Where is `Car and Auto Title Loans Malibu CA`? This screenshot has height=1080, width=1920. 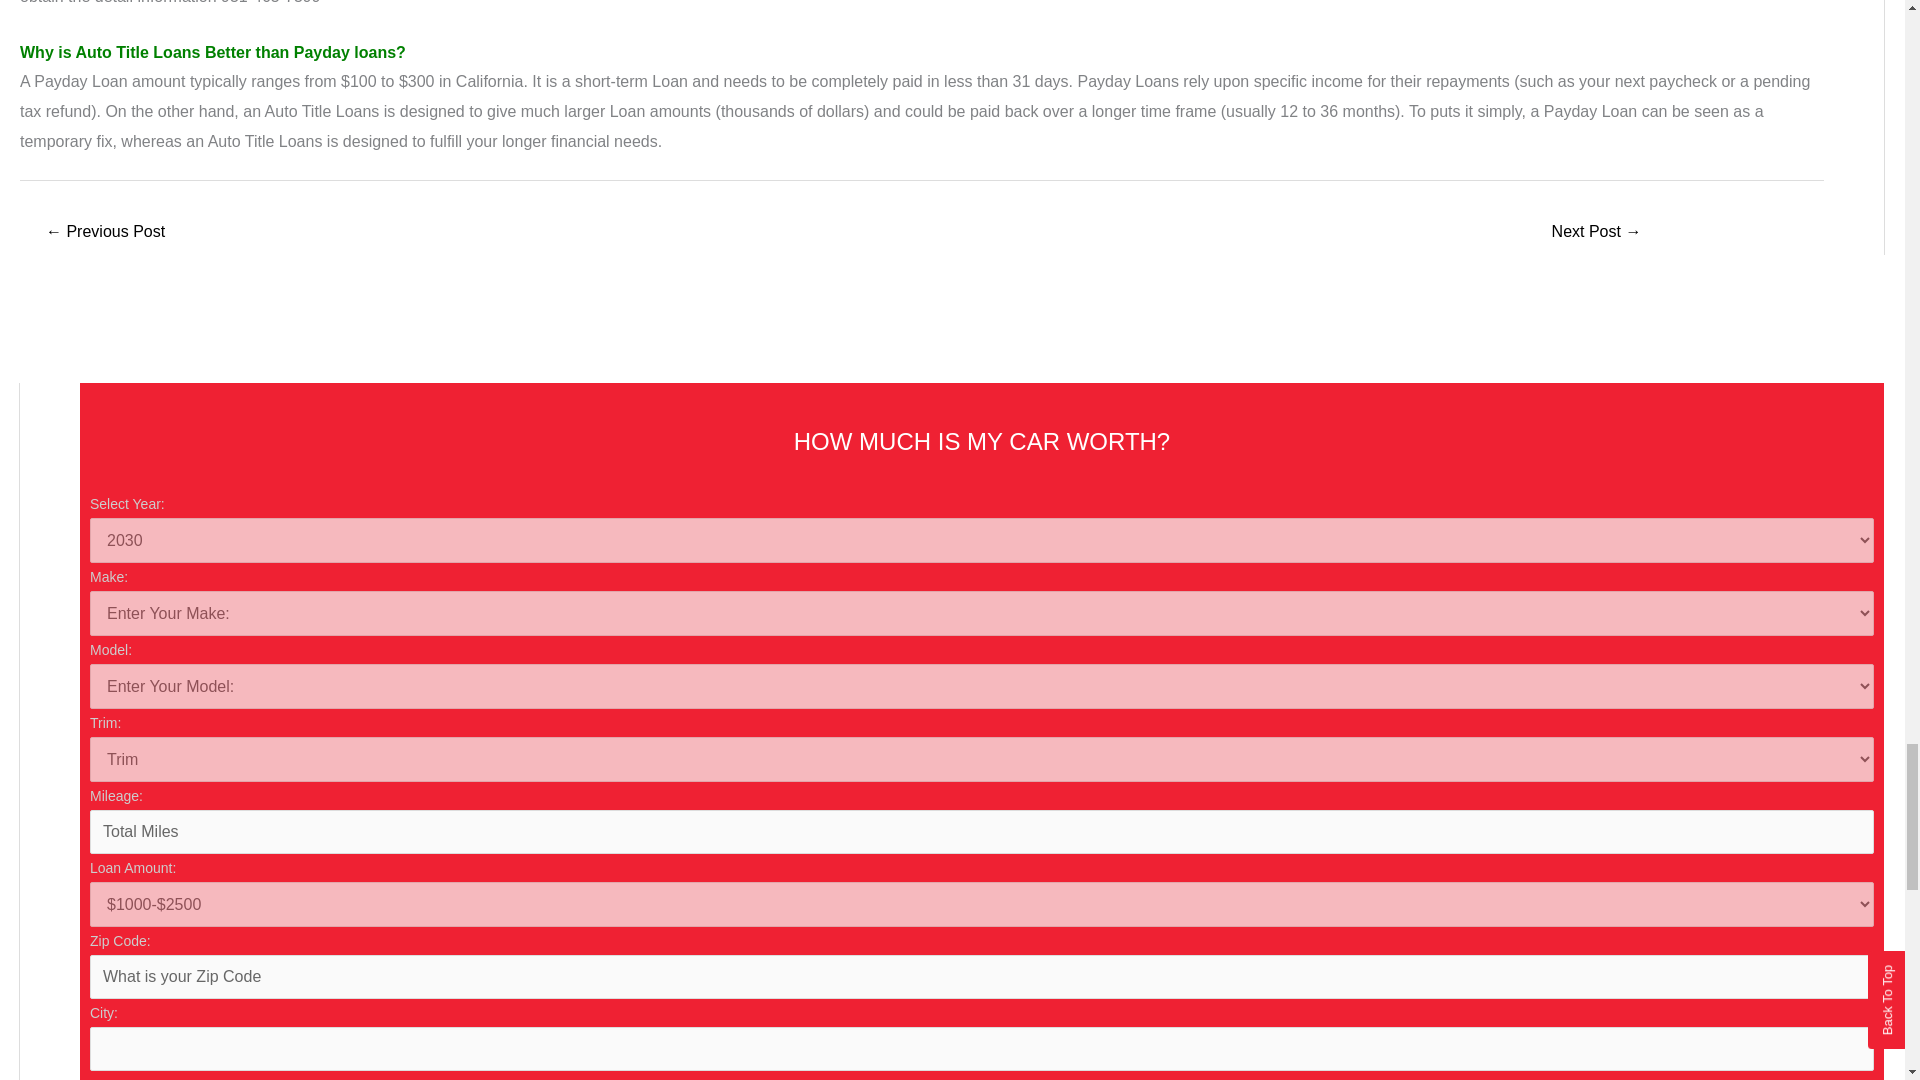
Car and Auto Title Loans Malibu CA is located at coordinates (104, 232).